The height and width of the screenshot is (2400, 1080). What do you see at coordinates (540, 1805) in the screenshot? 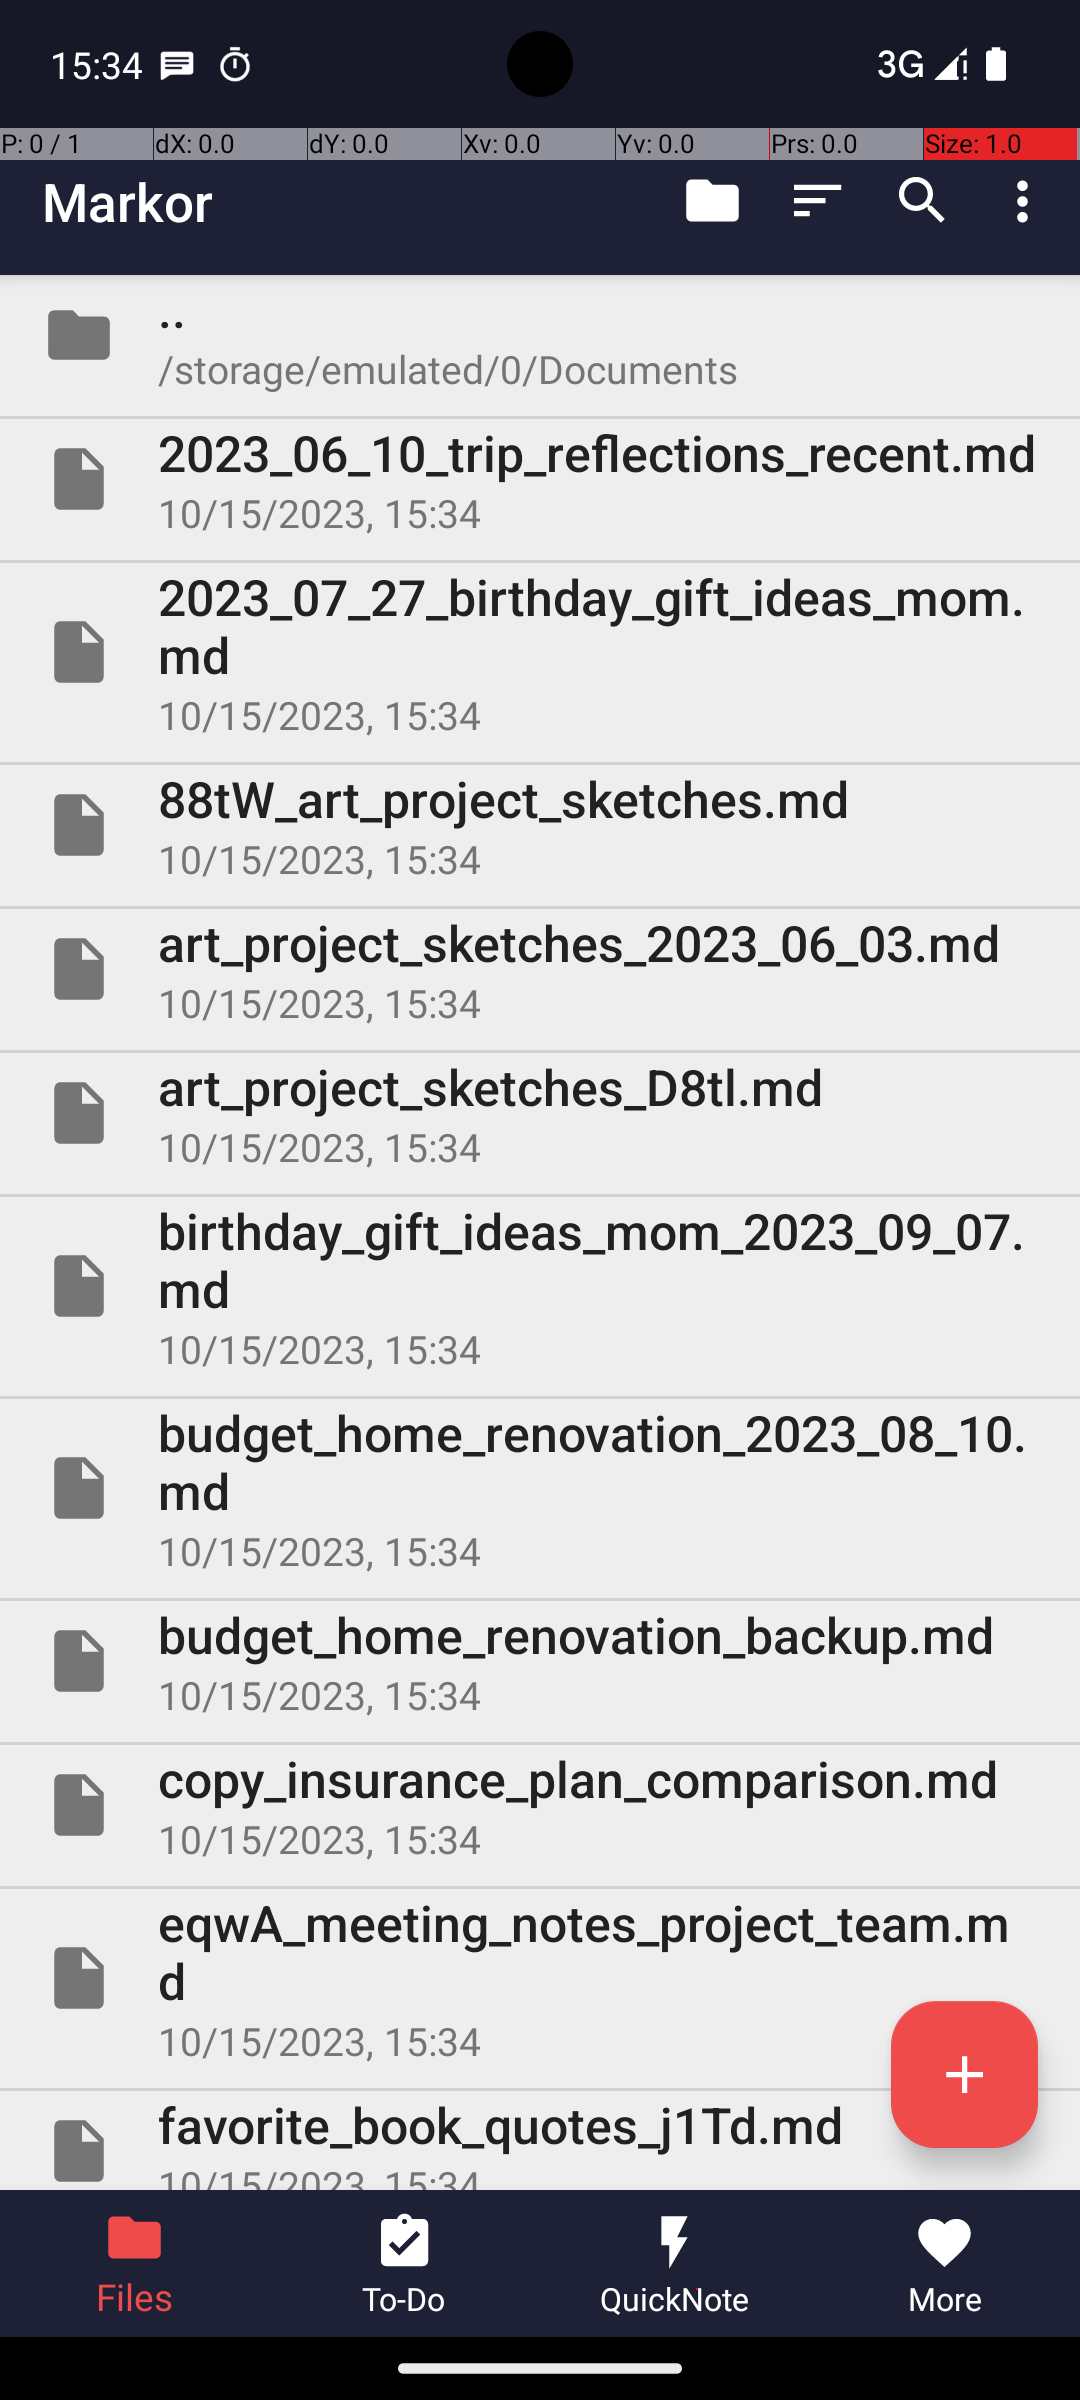
I see `File copy_insurance_plan_comparison.md ` at bounding box center [540, 1805].